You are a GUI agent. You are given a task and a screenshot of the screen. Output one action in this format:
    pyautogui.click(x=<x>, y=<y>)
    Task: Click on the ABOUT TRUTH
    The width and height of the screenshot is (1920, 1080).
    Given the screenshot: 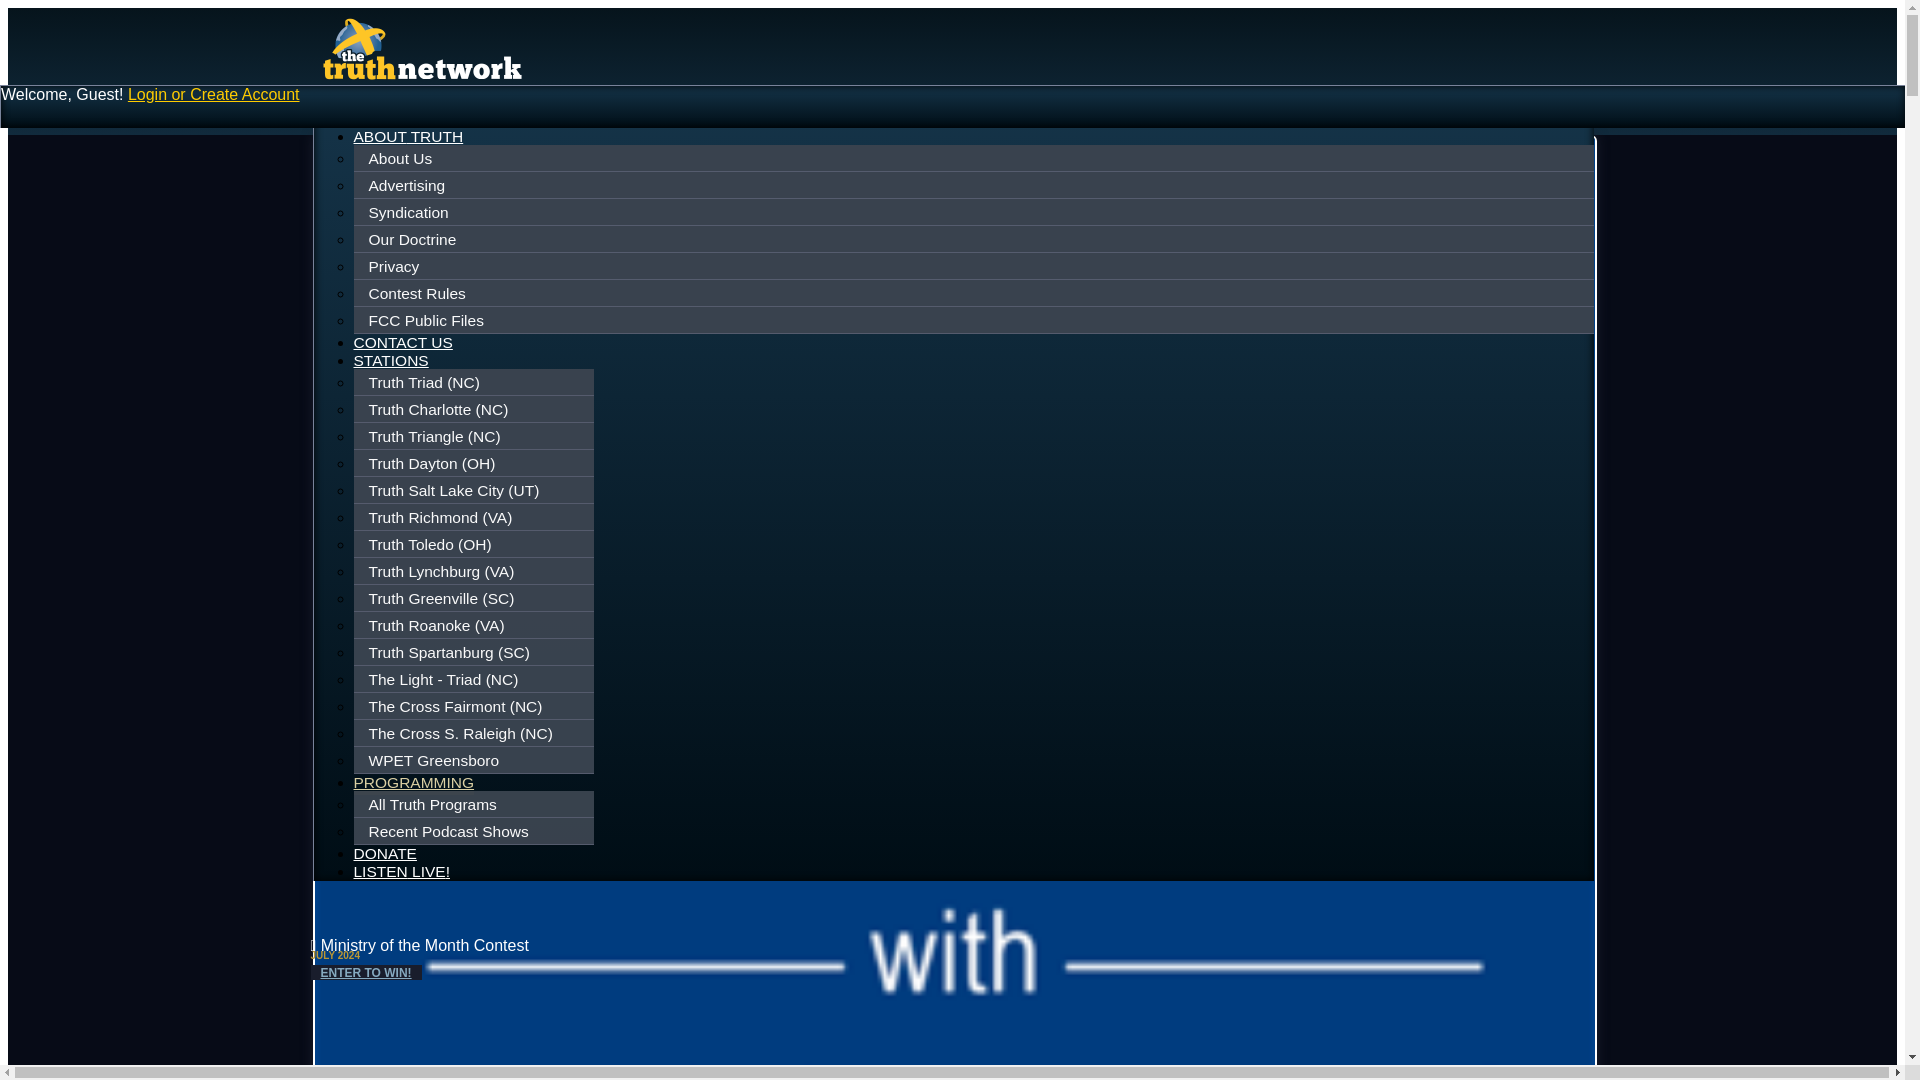 What is the action you would take?
    pyautogui.click(x=408, y=136)
    